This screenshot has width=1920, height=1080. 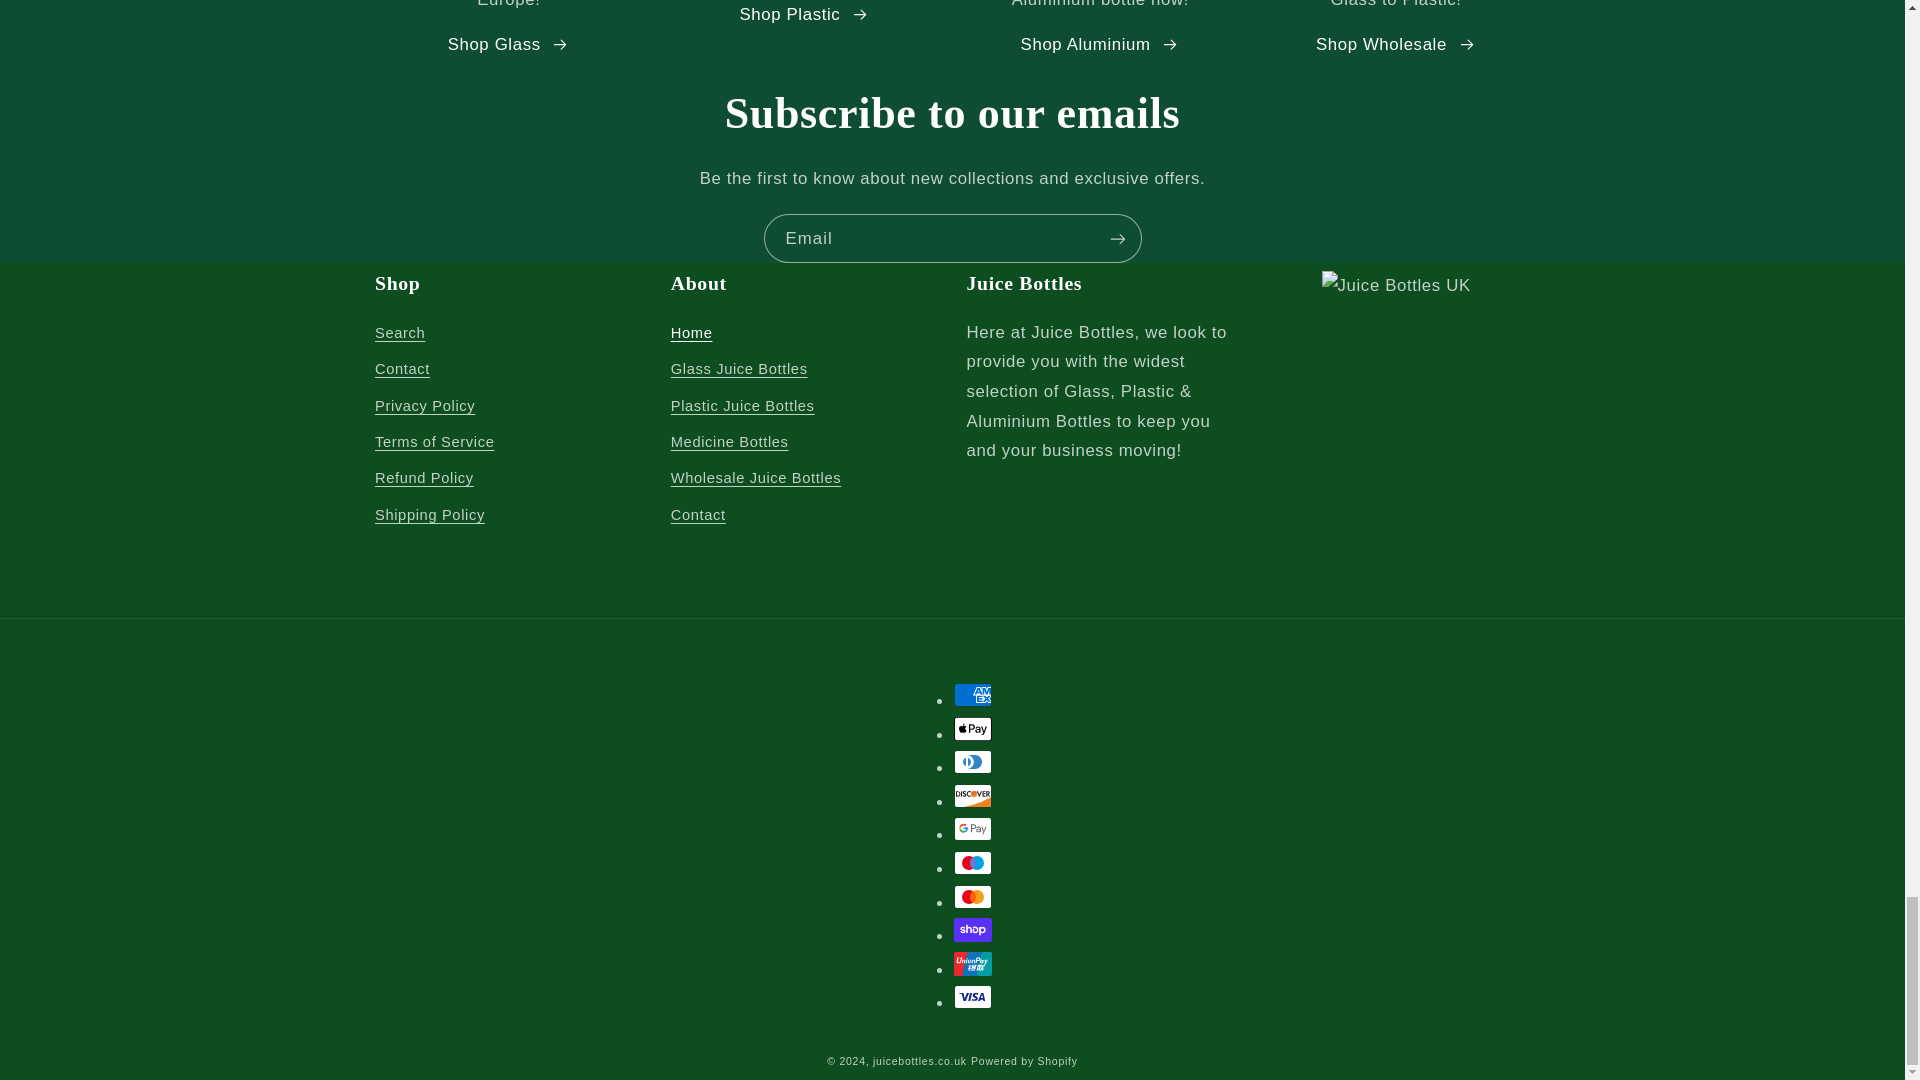 I want to click on Mastercard, so click(x=973, y=896).